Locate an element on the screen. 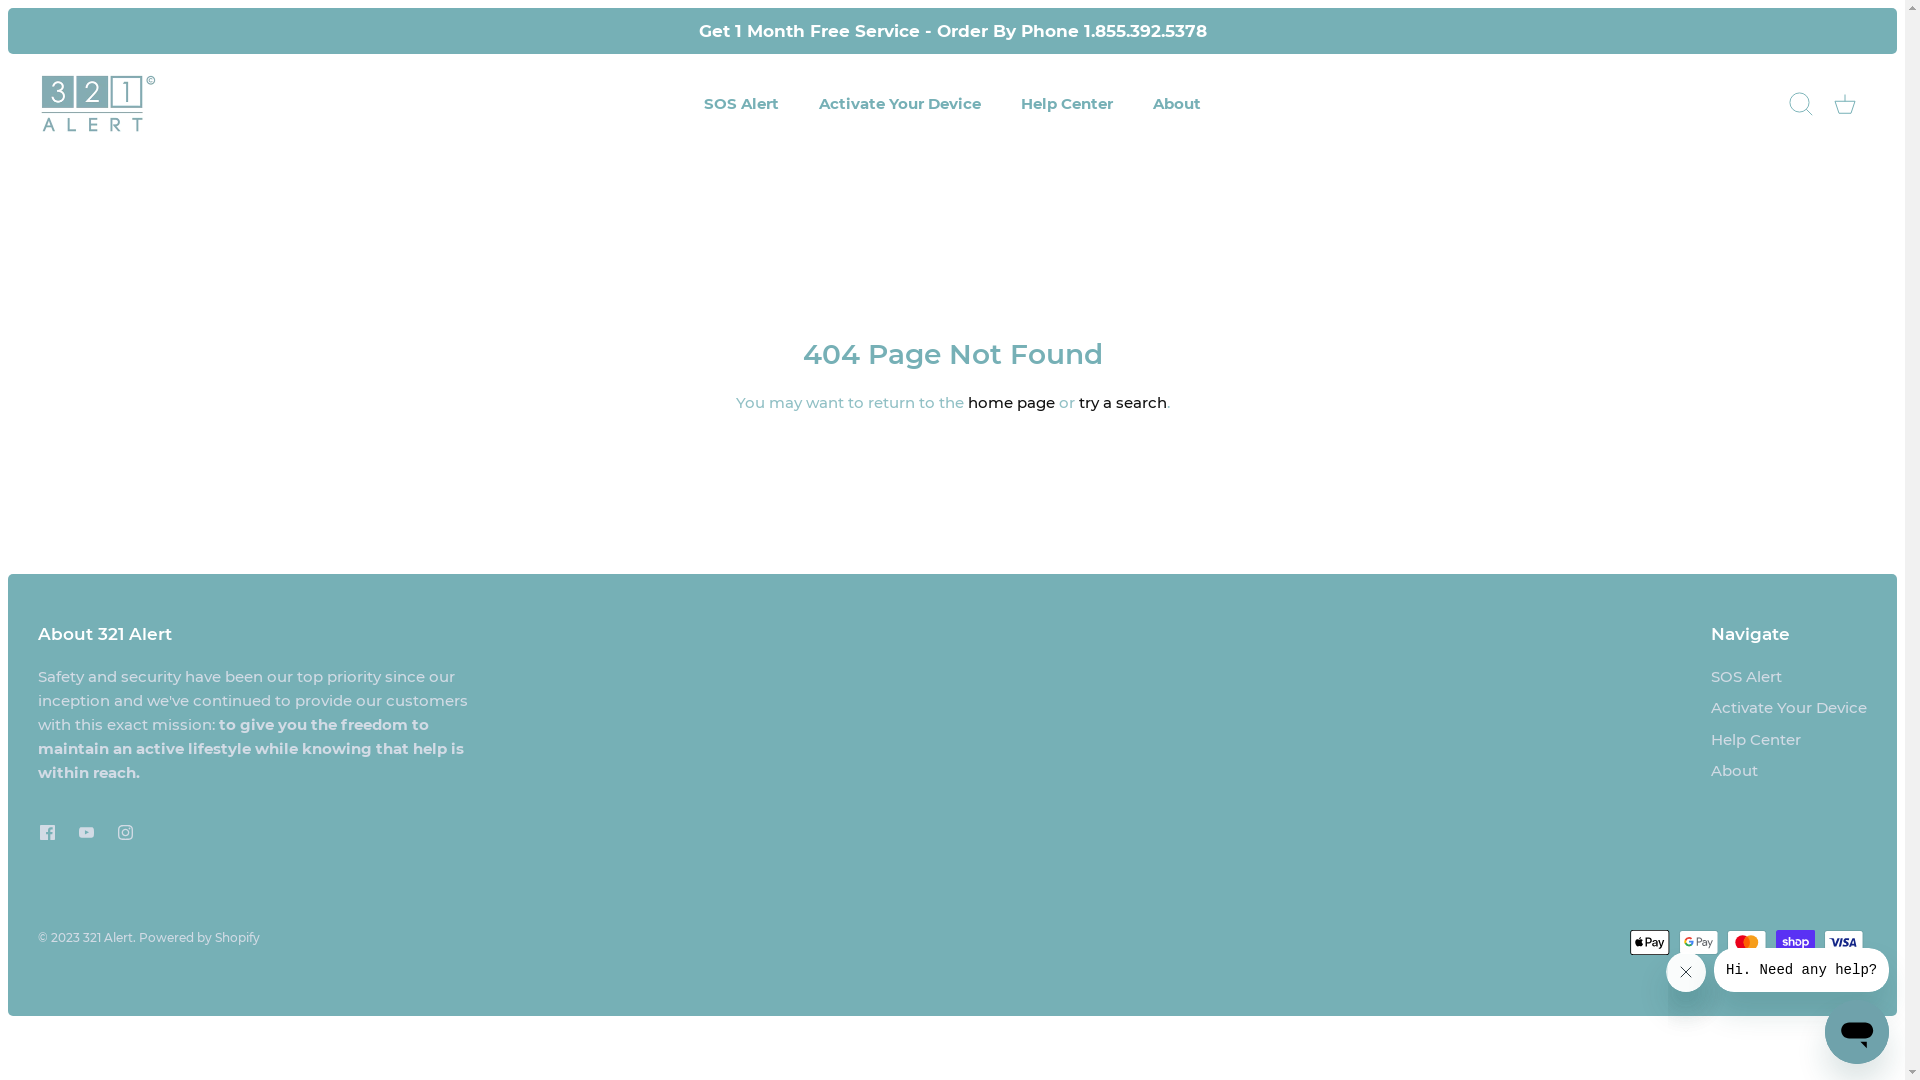 The height and width of the screenshot is (1080, 1920). Activate Your Device is located at coordinates (1789, 708).